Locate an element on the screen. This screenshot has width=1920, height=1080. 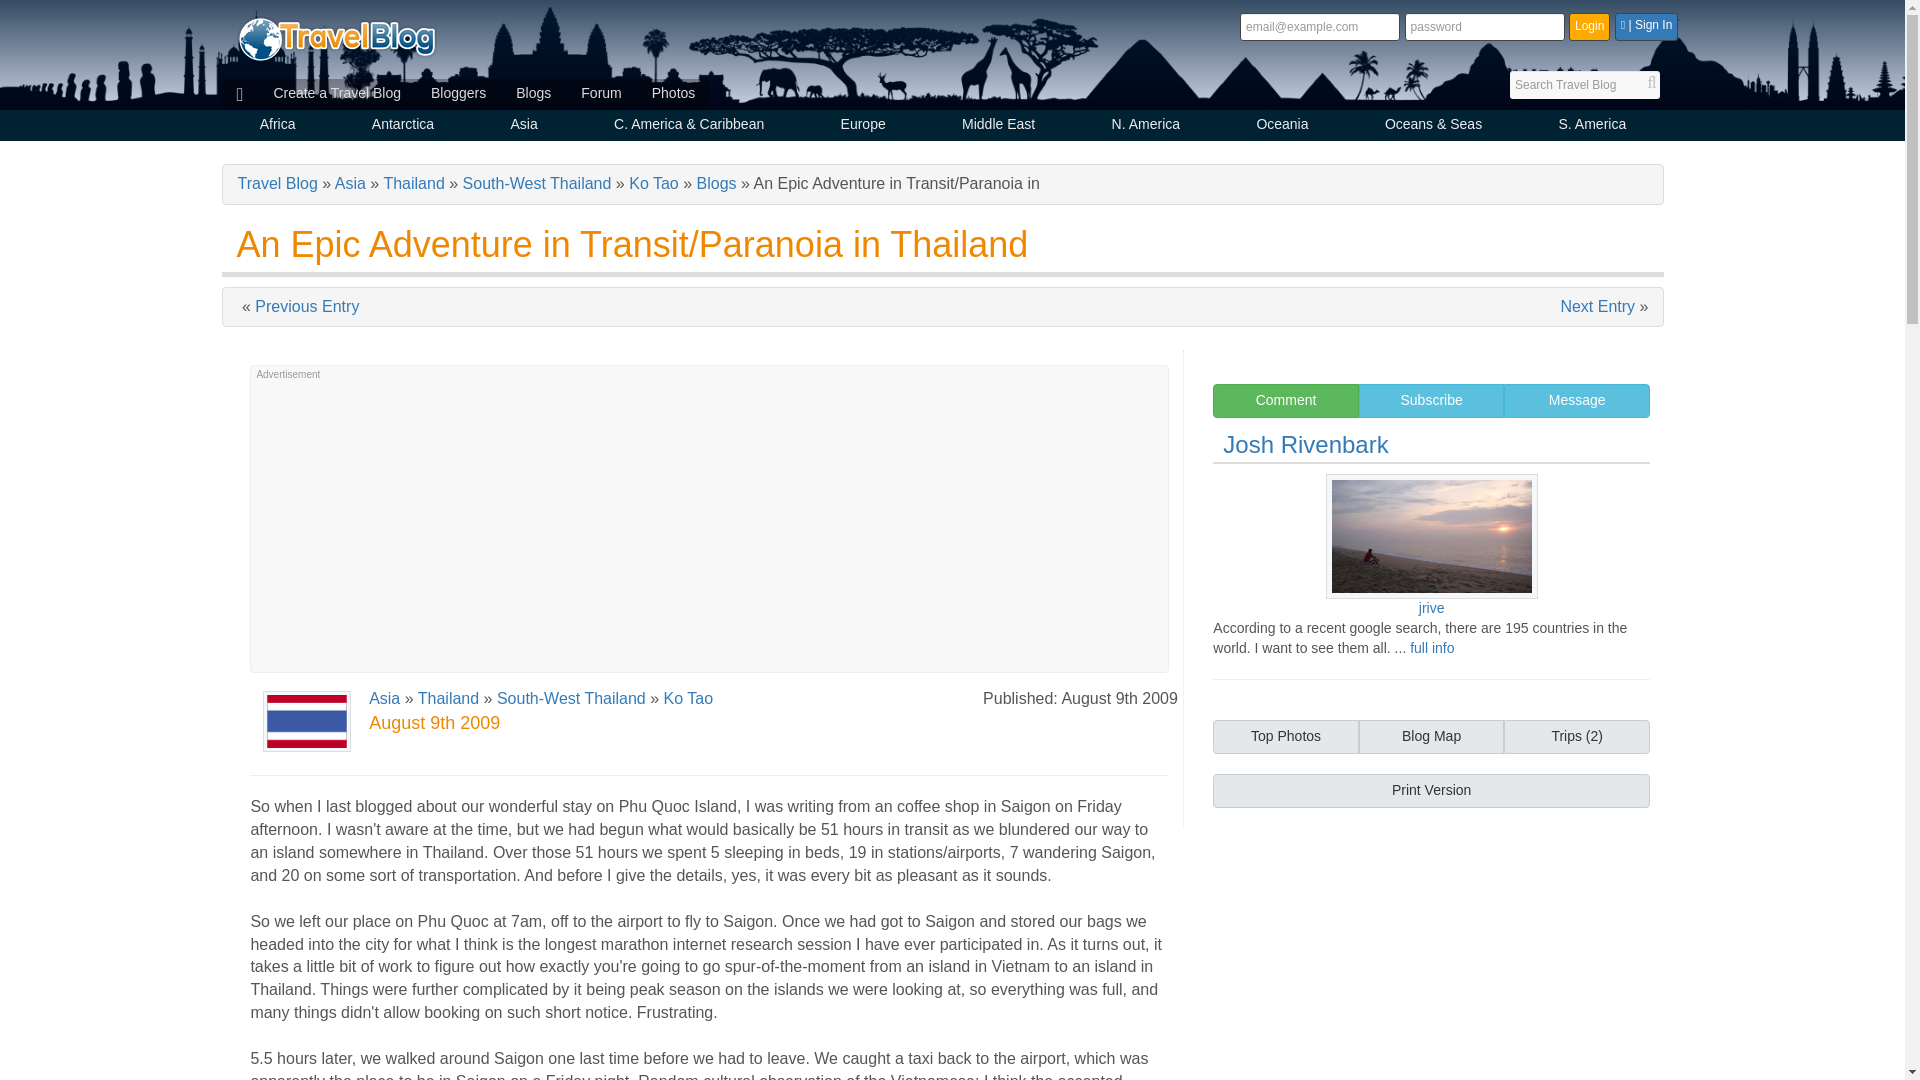
N. America is located at coordinates (1145, 126).